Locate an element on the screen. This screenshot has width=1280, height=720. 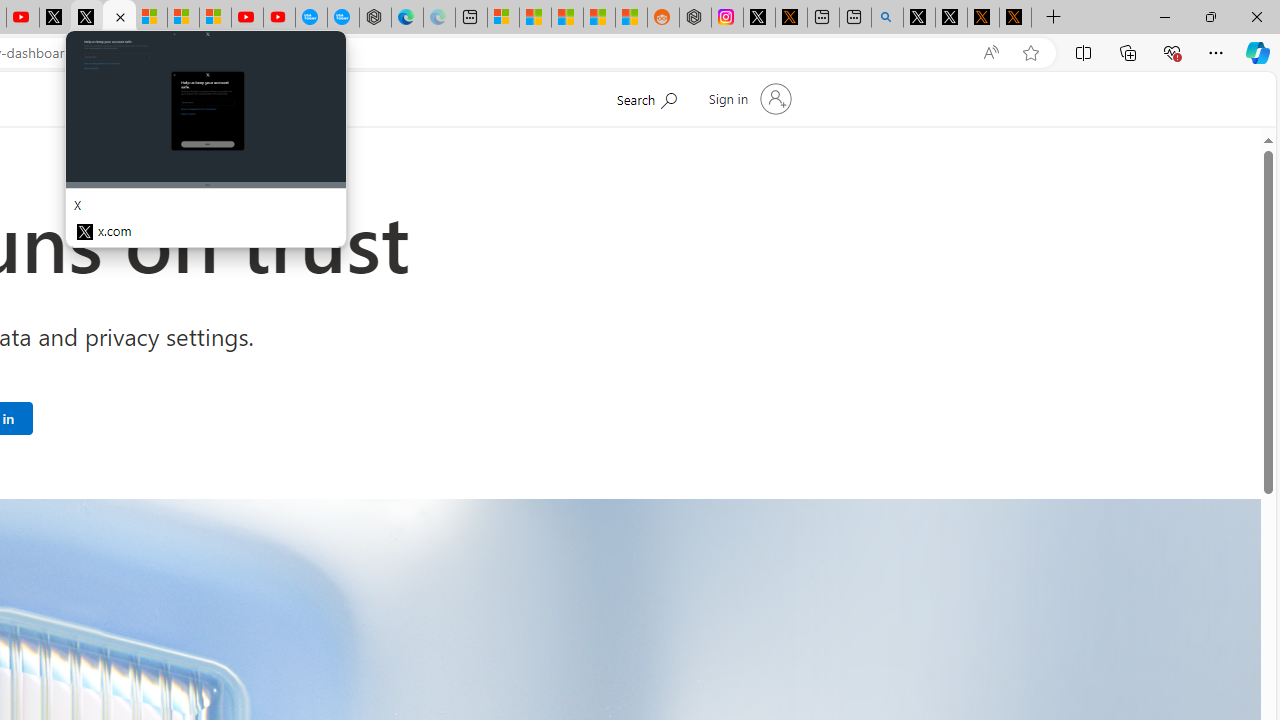
GitHub (@github) / X is located at coordinates (950, 18).